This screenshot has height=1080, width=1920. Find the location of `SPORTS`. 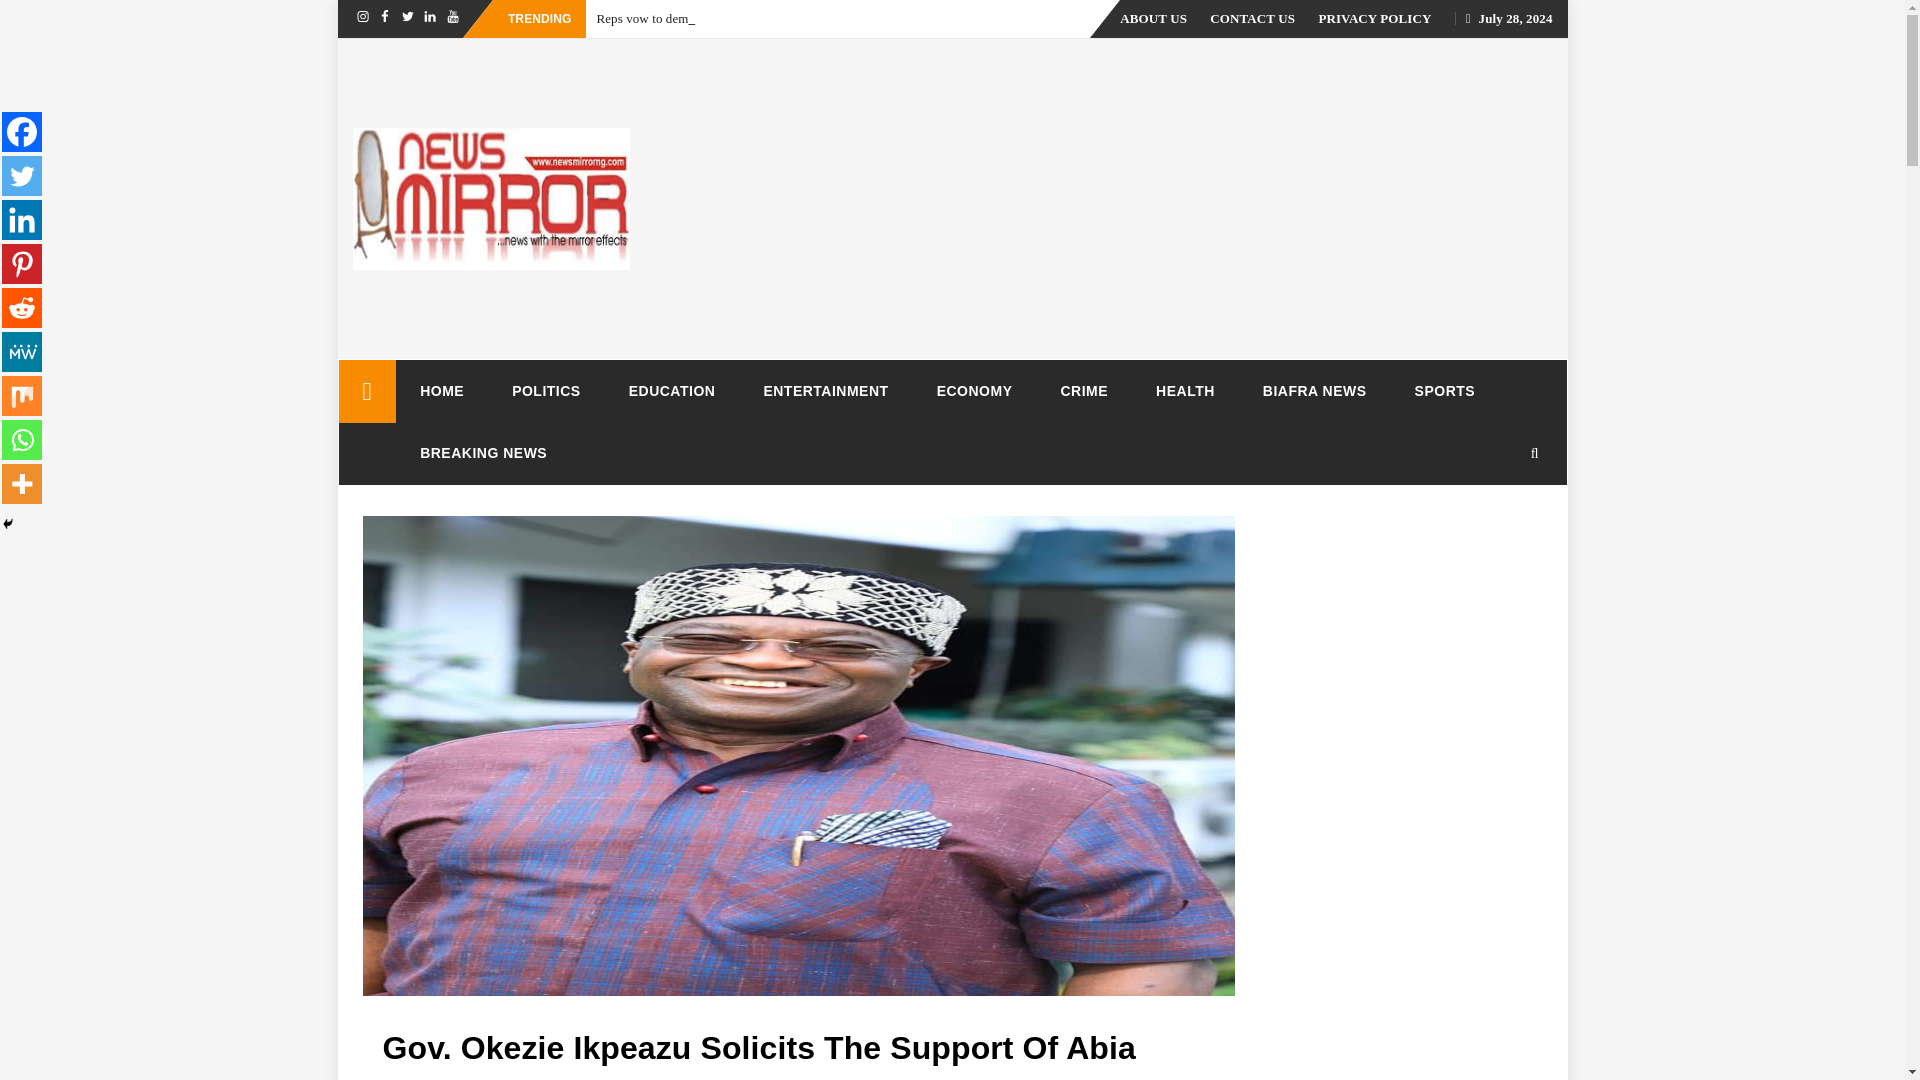

SPORTS is located at coordinates (1444, 390).